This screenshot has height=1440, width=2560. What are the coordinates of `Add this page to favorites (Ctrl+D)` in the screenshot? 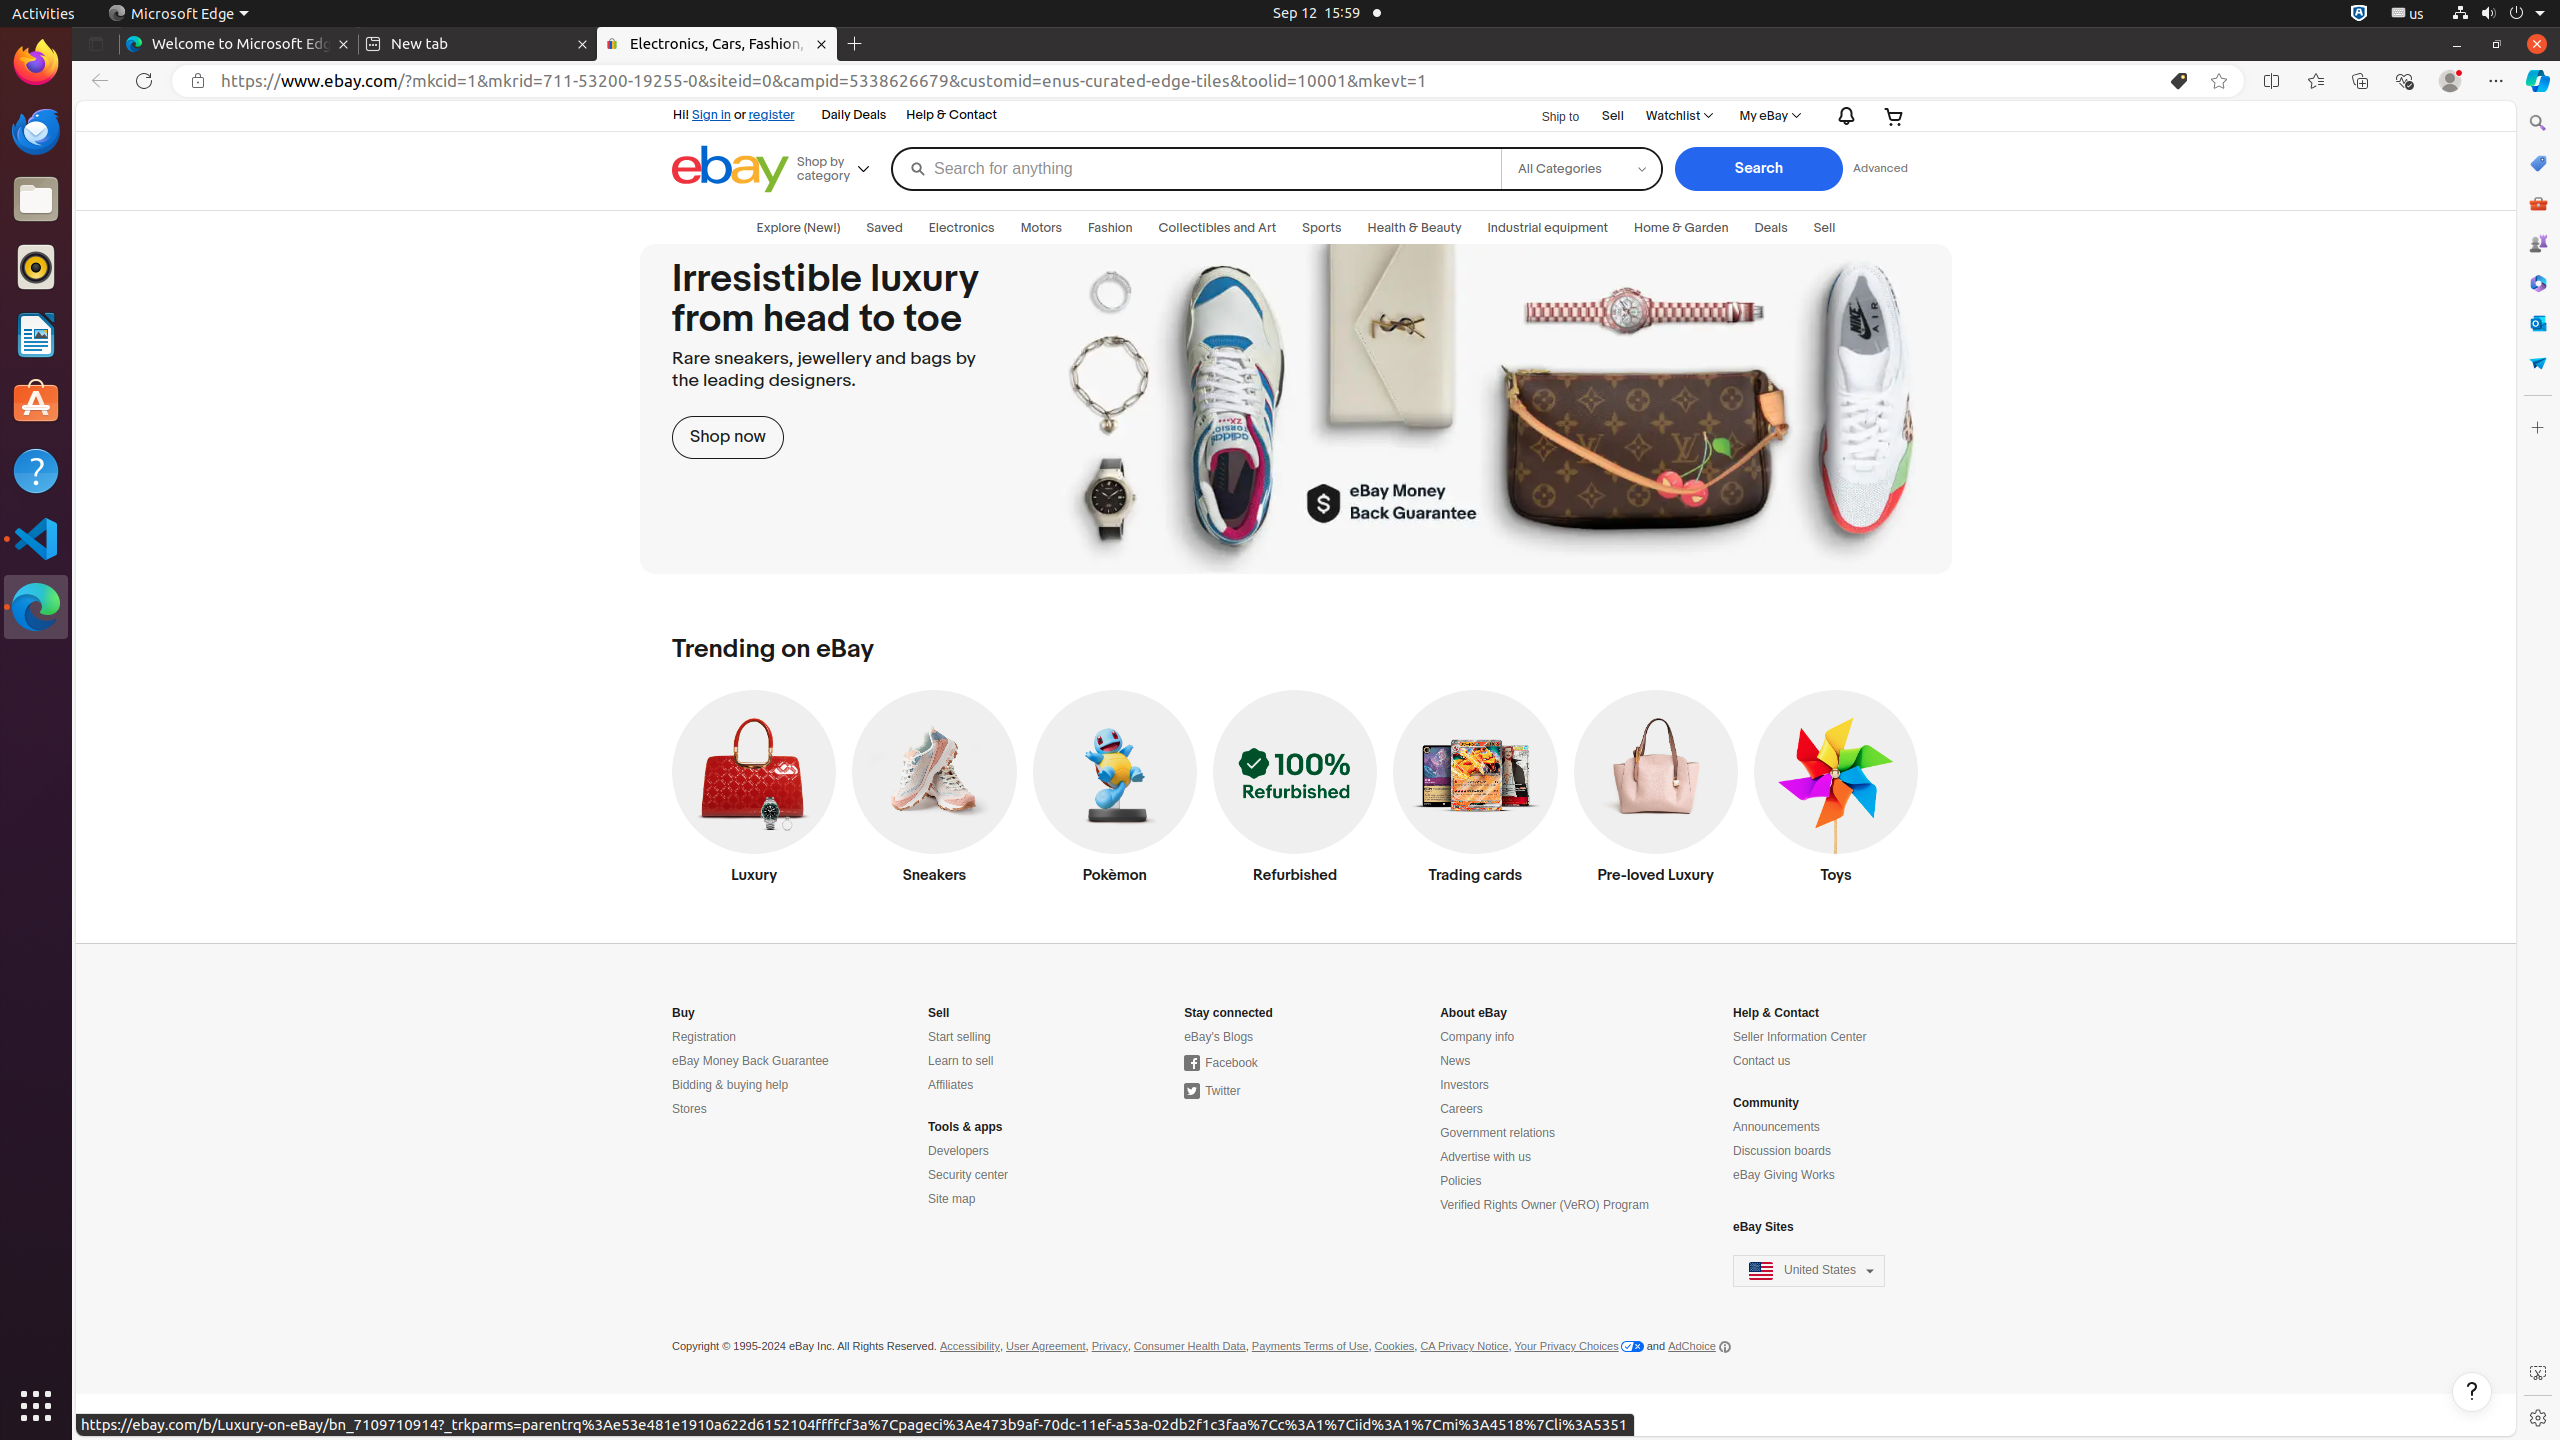 It's located at (2219, 81).